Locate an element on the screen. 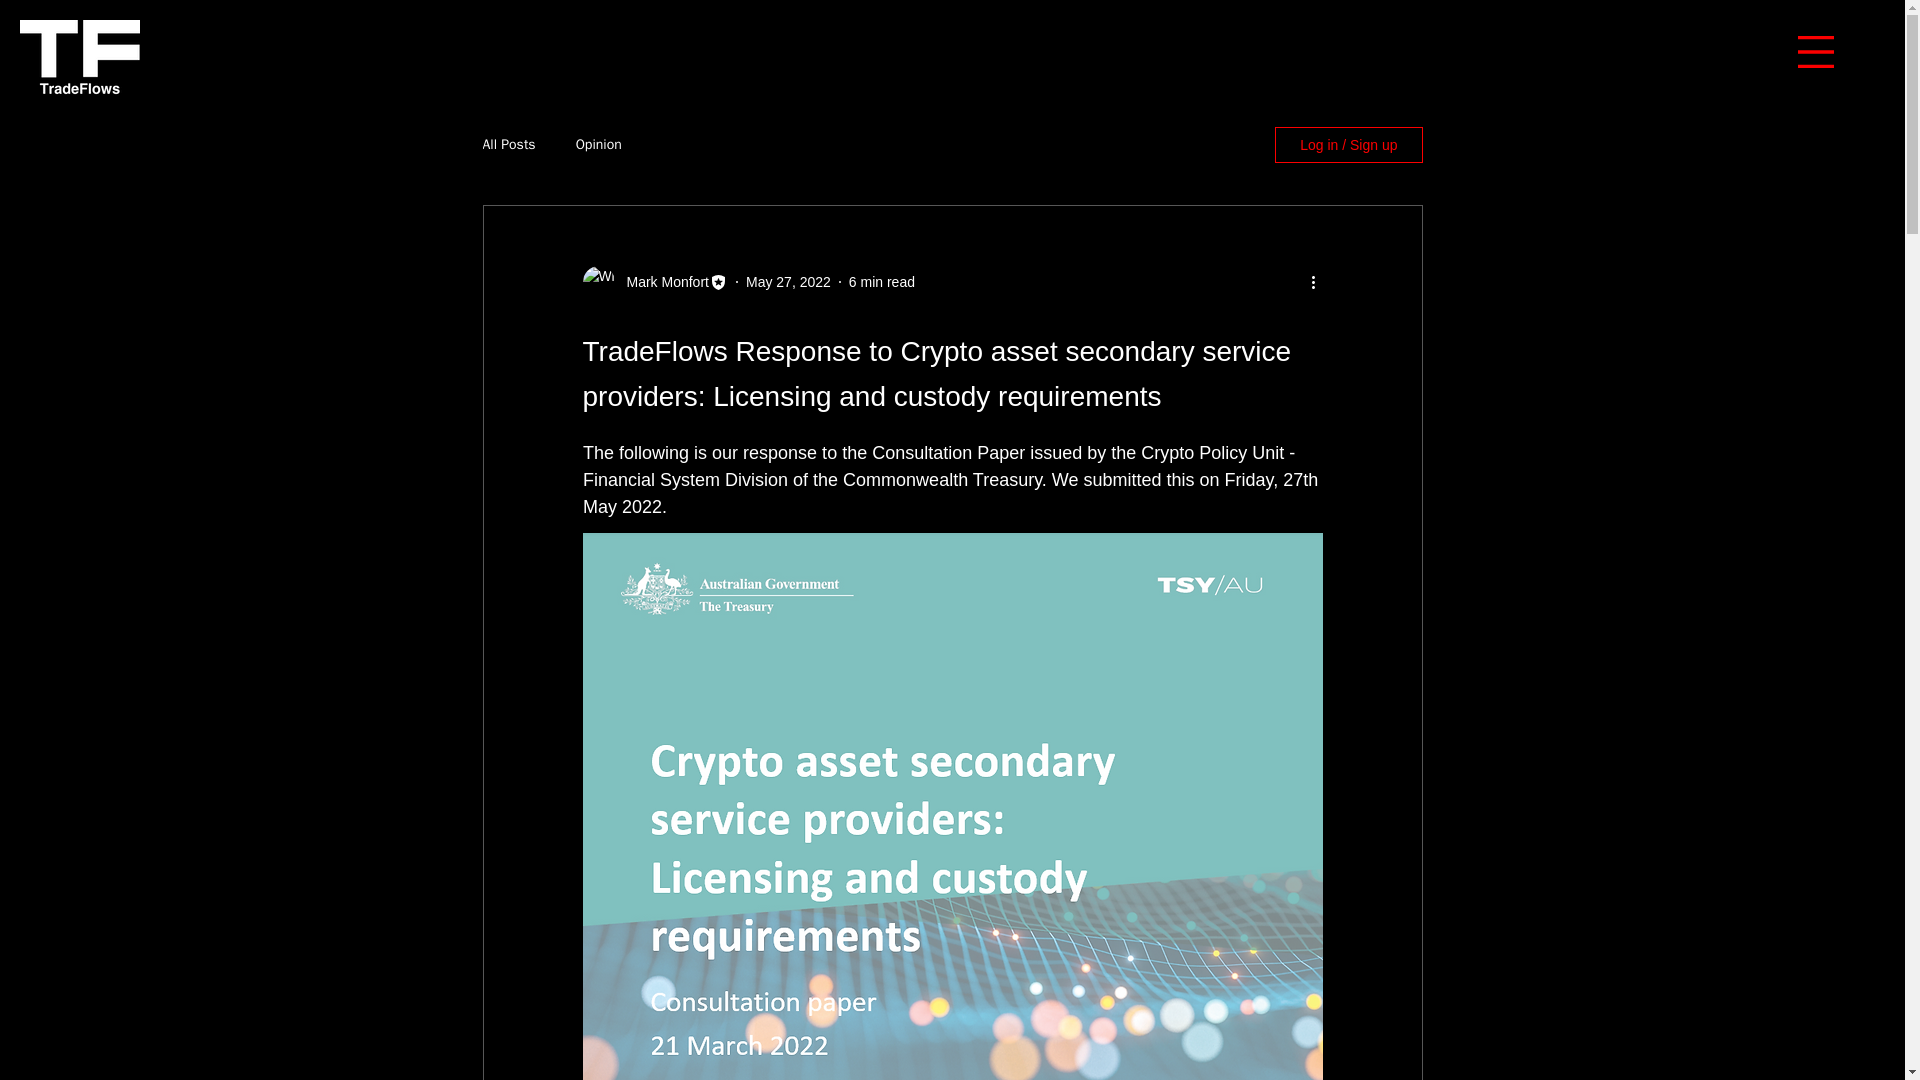  May 27, 2022 is located at coordinates (788, 282).